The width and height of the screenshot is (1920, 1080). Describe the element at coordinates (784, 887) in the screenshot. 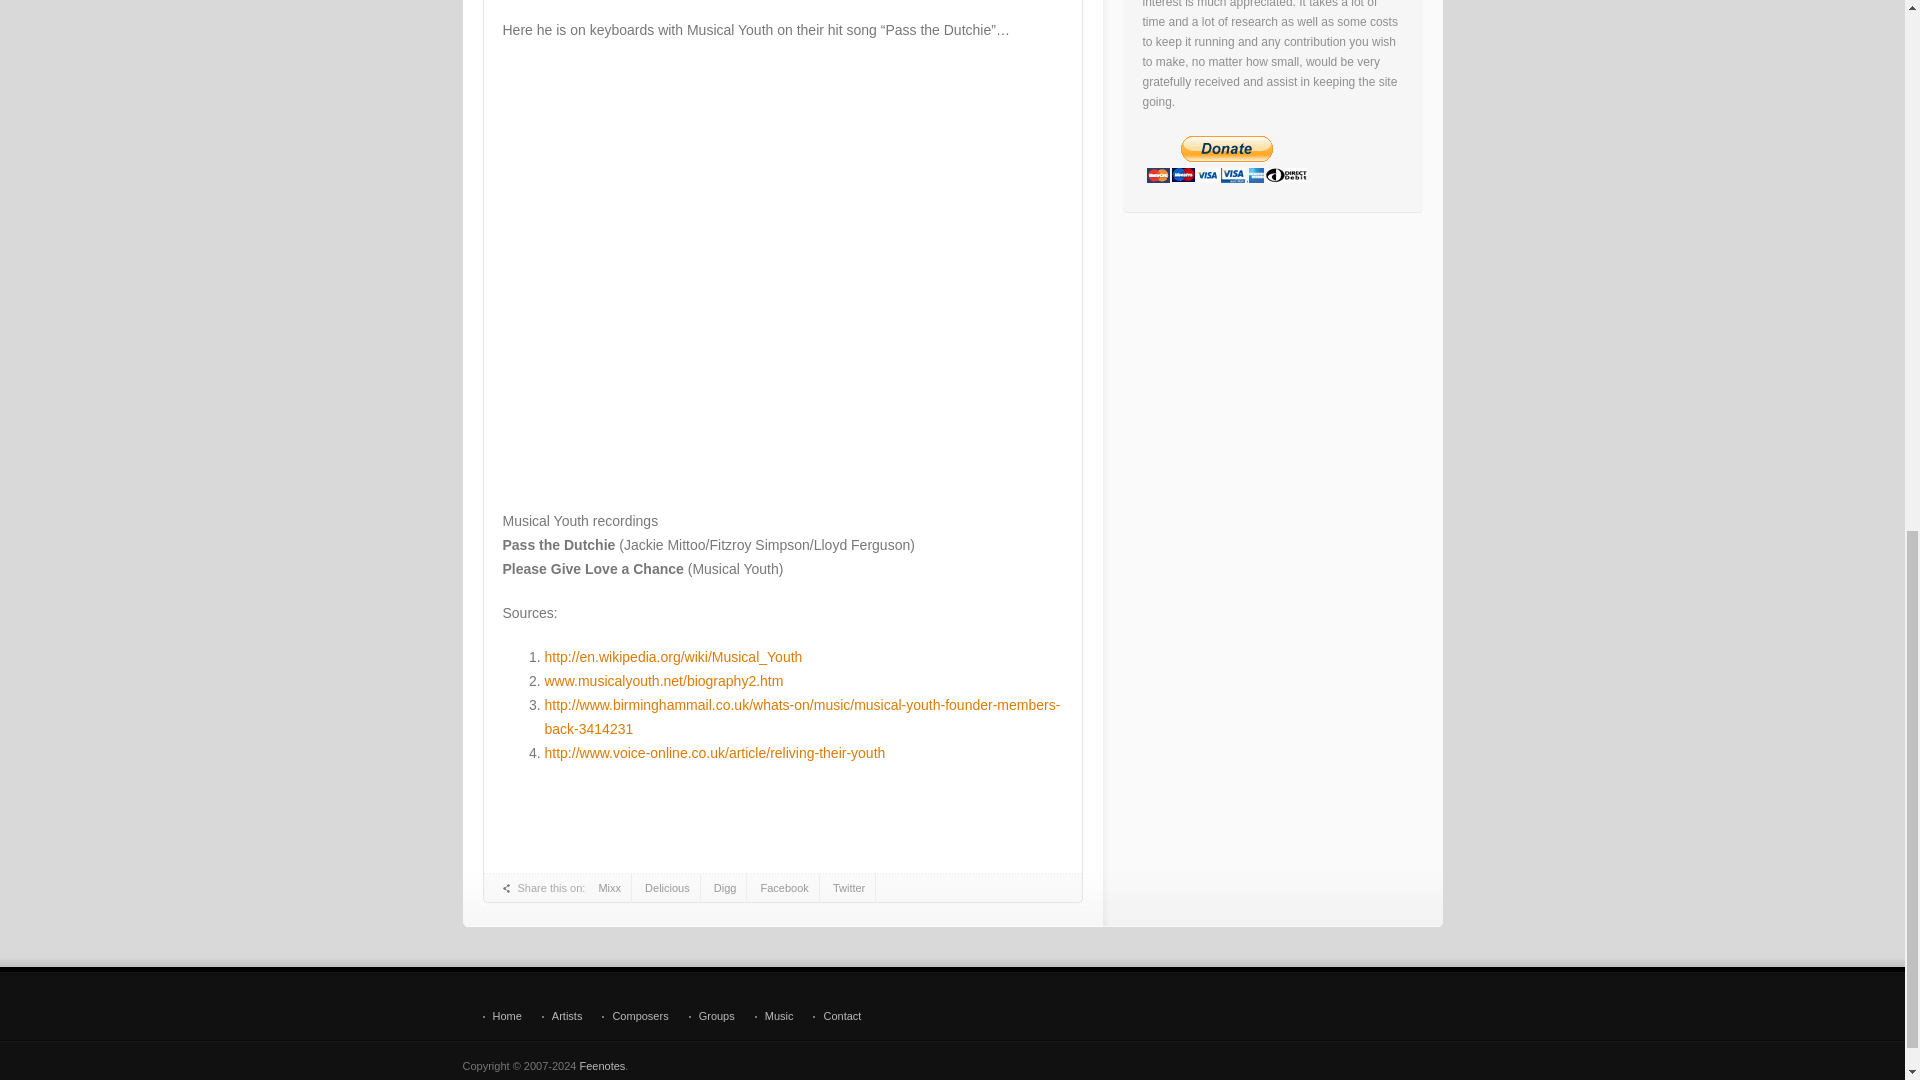

I see `Share this entry on Facebook` at that location.